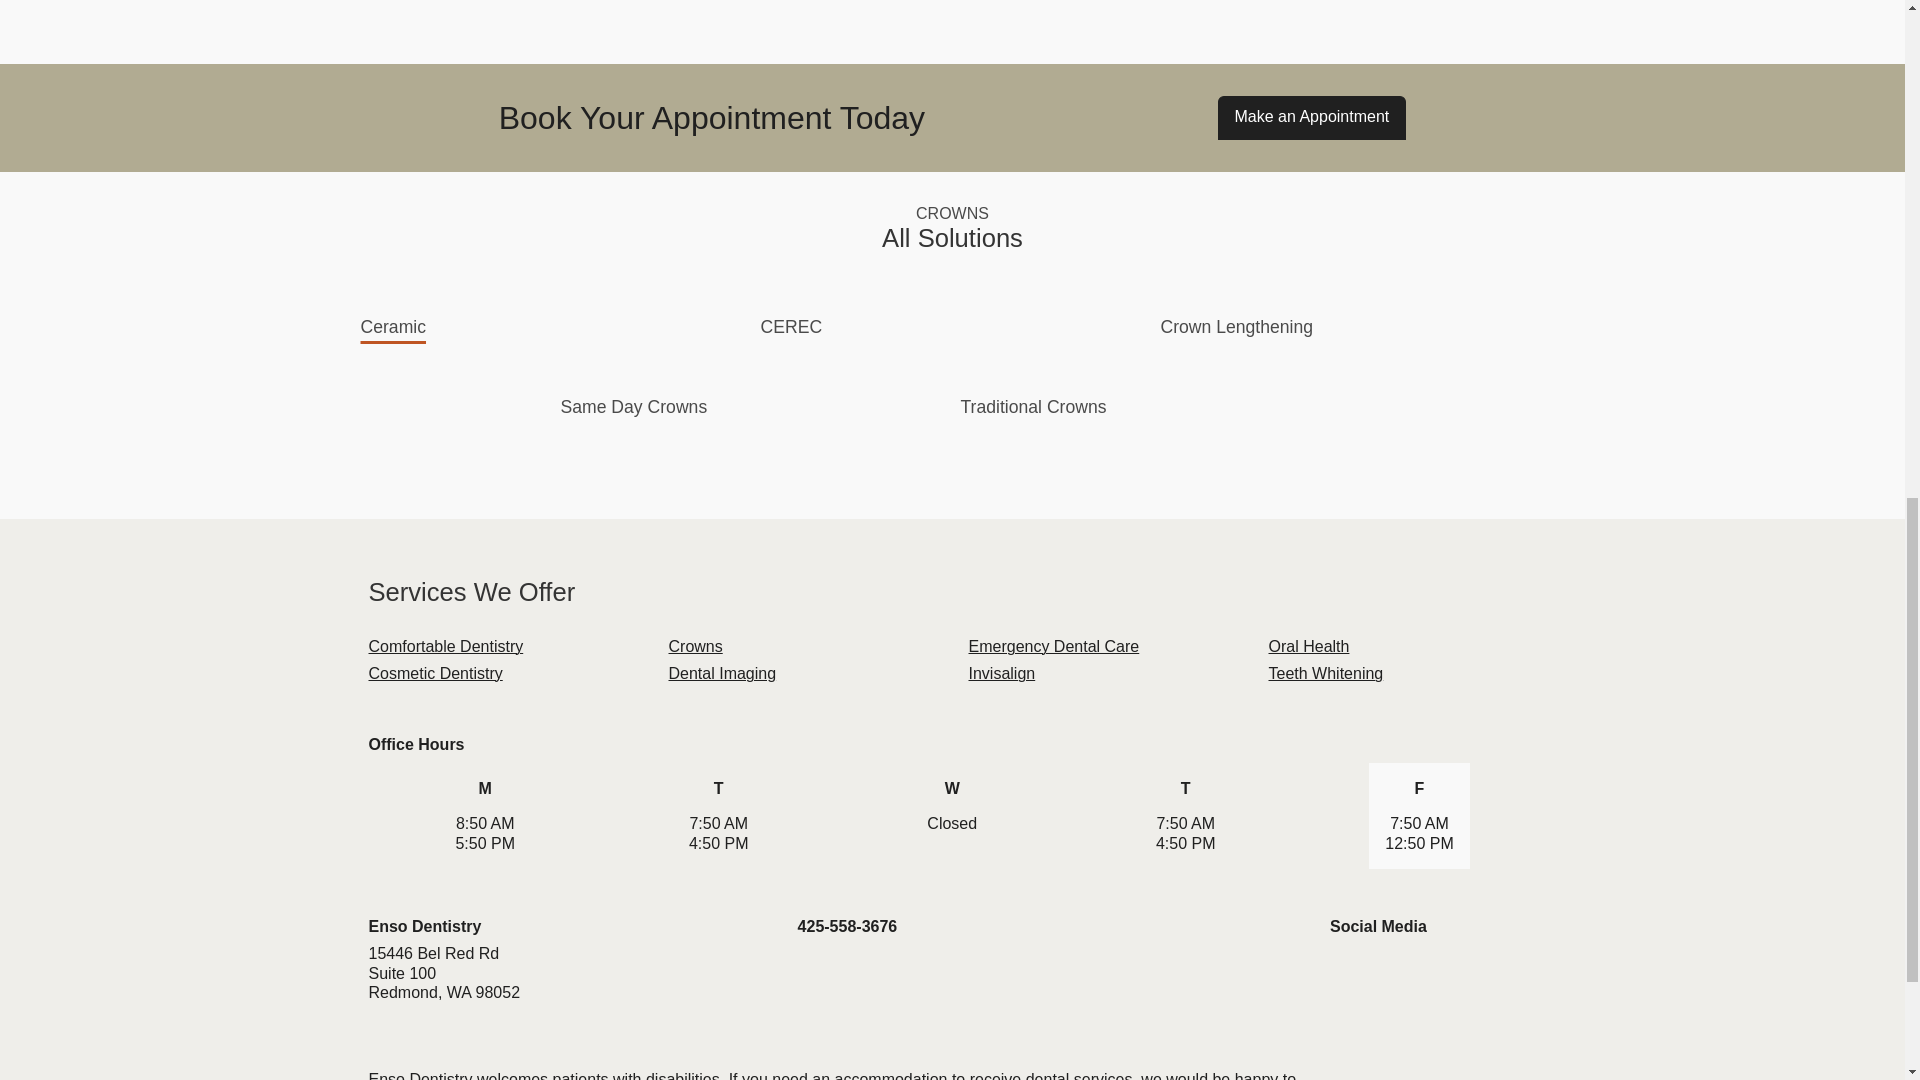  What do you see at coordinates (393, 326) in the screenshot?
I see `Ceramic` at bounding box center [393, 326].